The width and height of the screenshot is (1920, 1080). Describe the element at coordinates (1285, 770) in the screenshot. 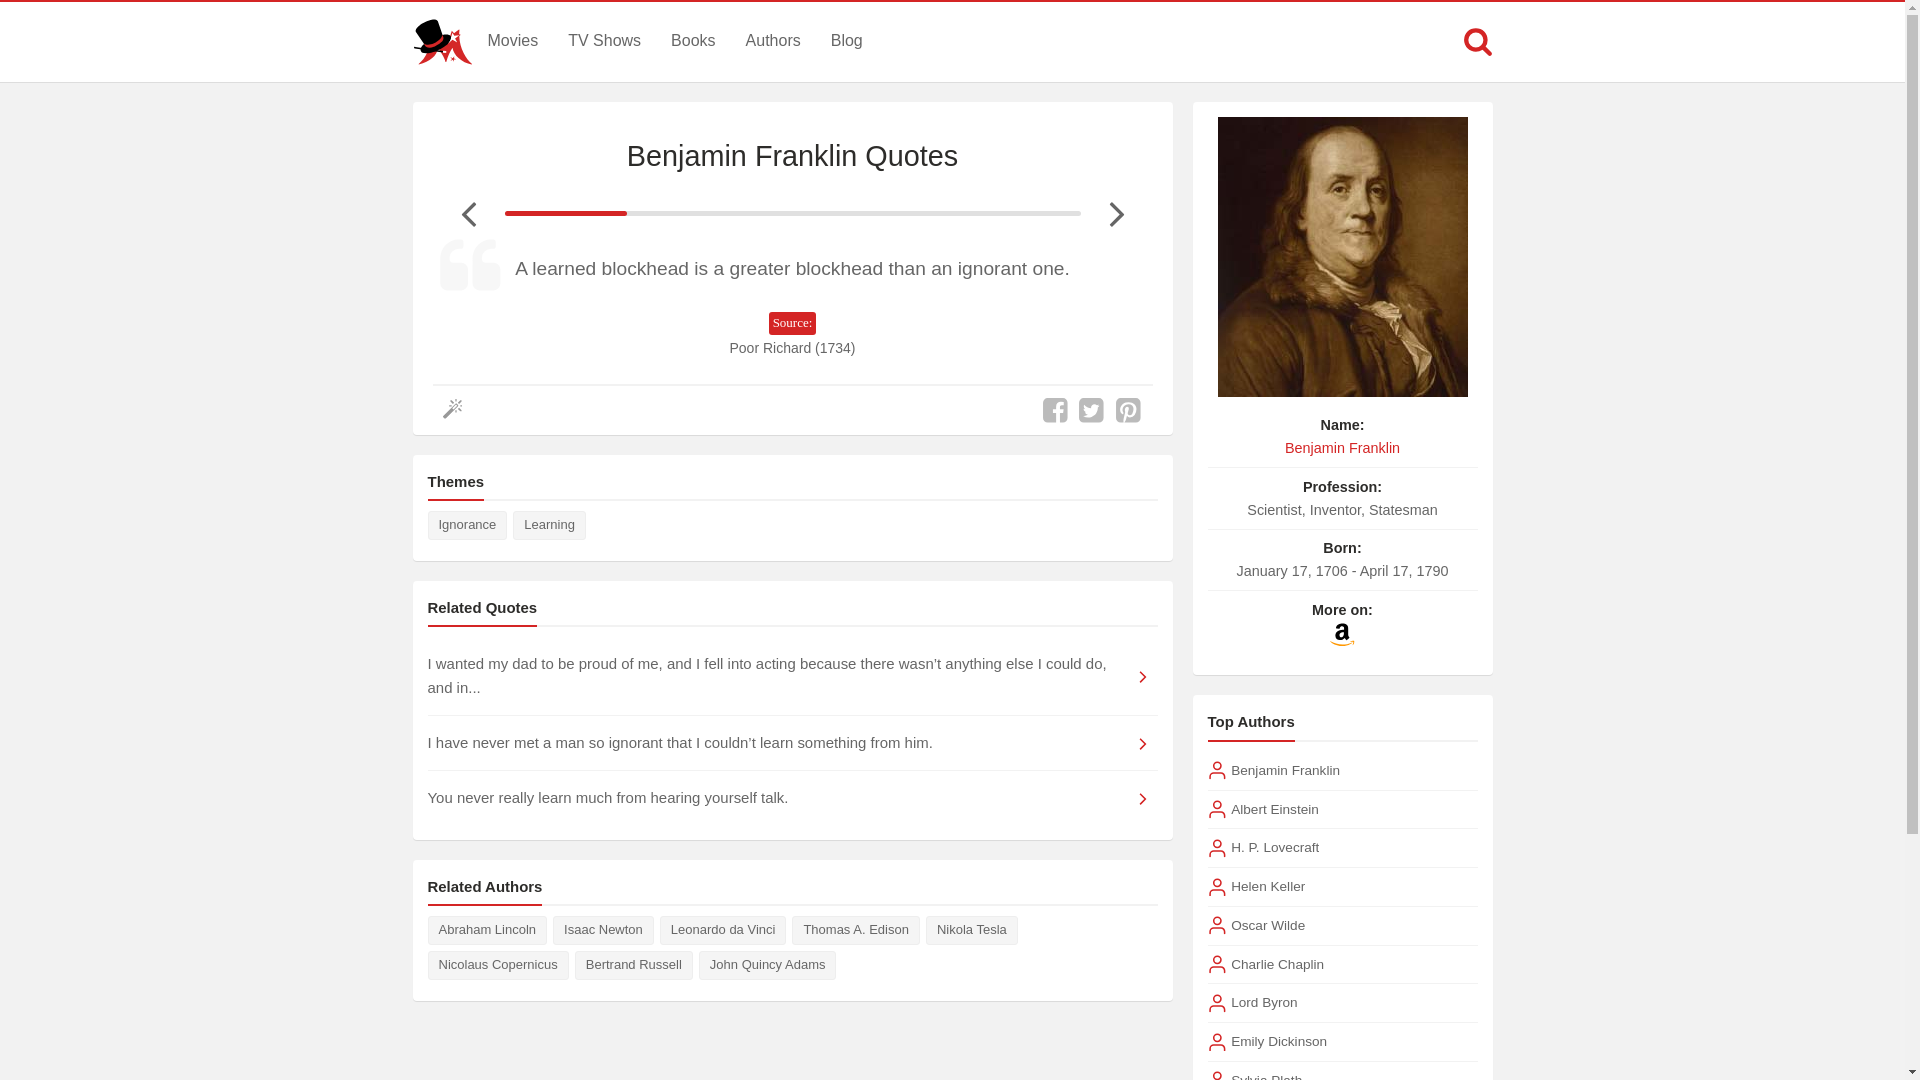

I see `Benjamin Franklin` at that location.